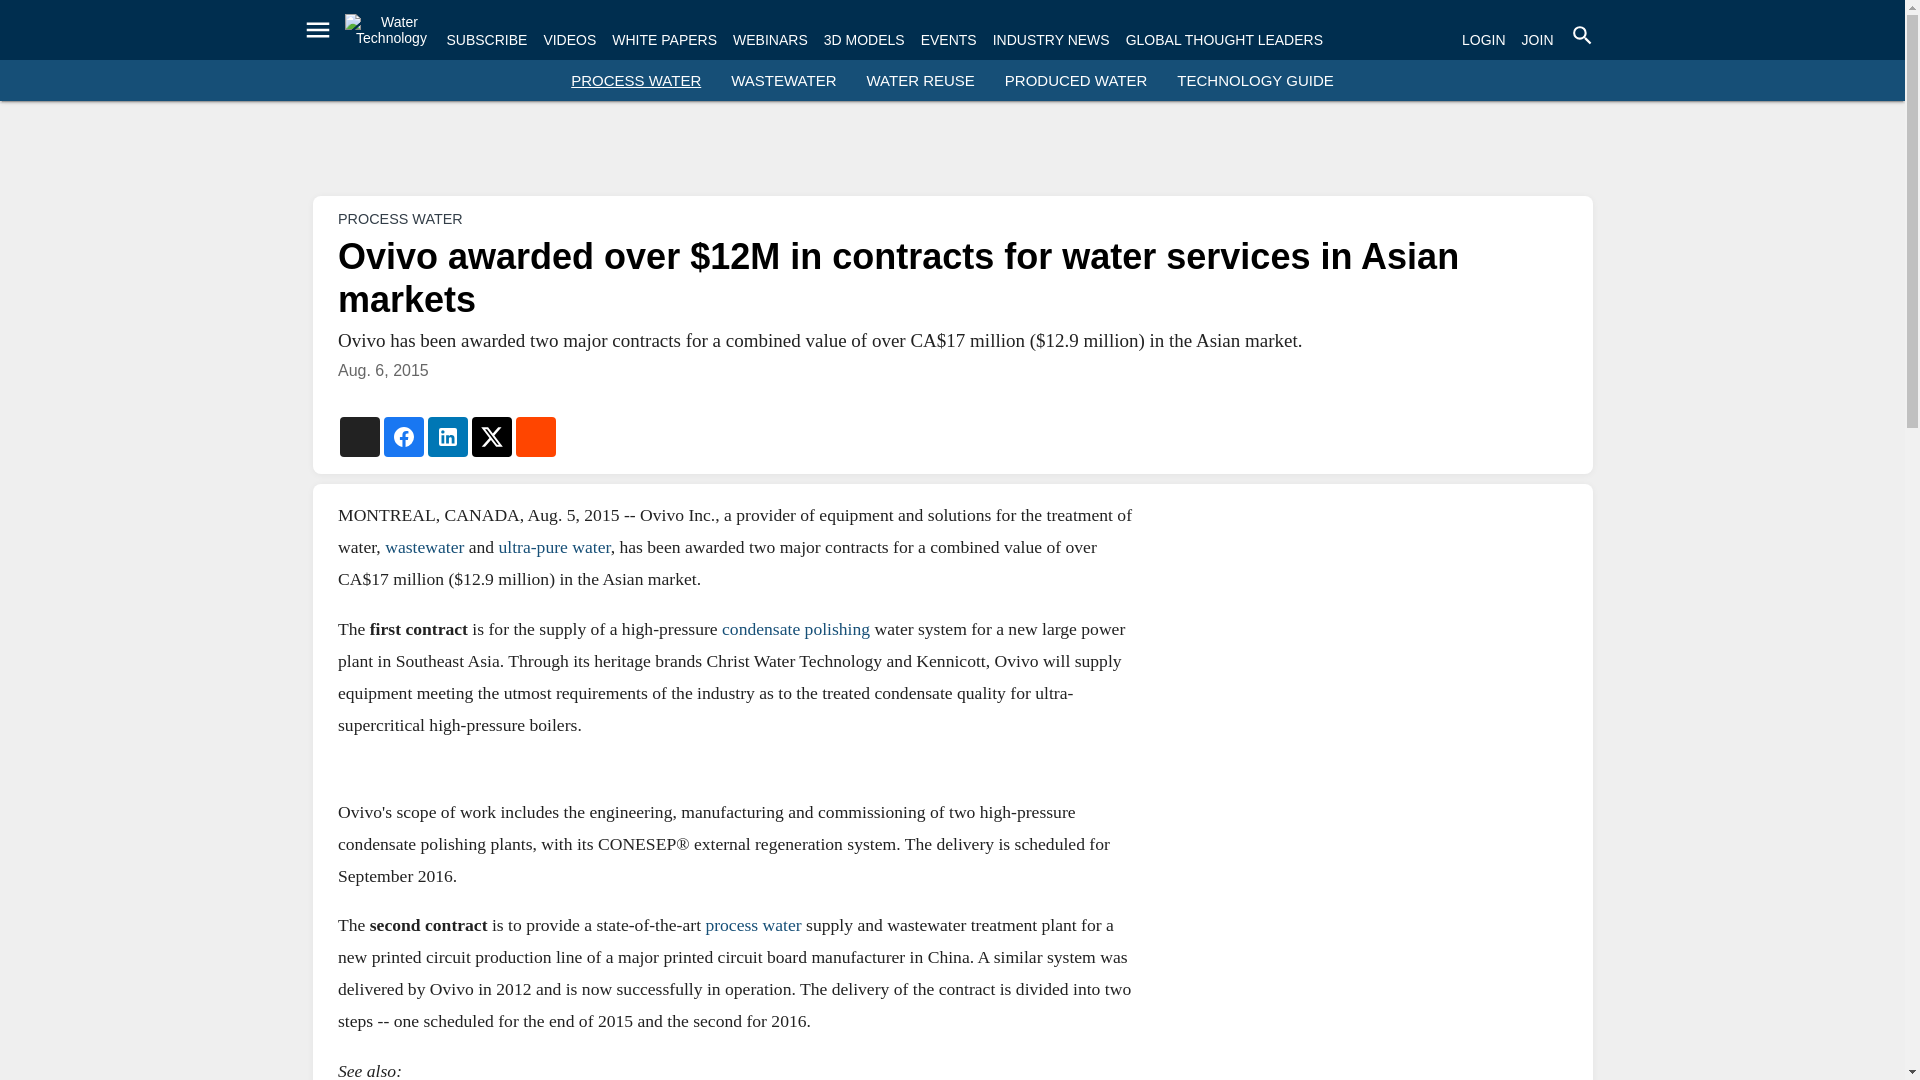 This screenshot has height=1080, width=1920. Describe the element at coordinates (921, 80) in the screenshot. I see `WATER REUSE` at that location.